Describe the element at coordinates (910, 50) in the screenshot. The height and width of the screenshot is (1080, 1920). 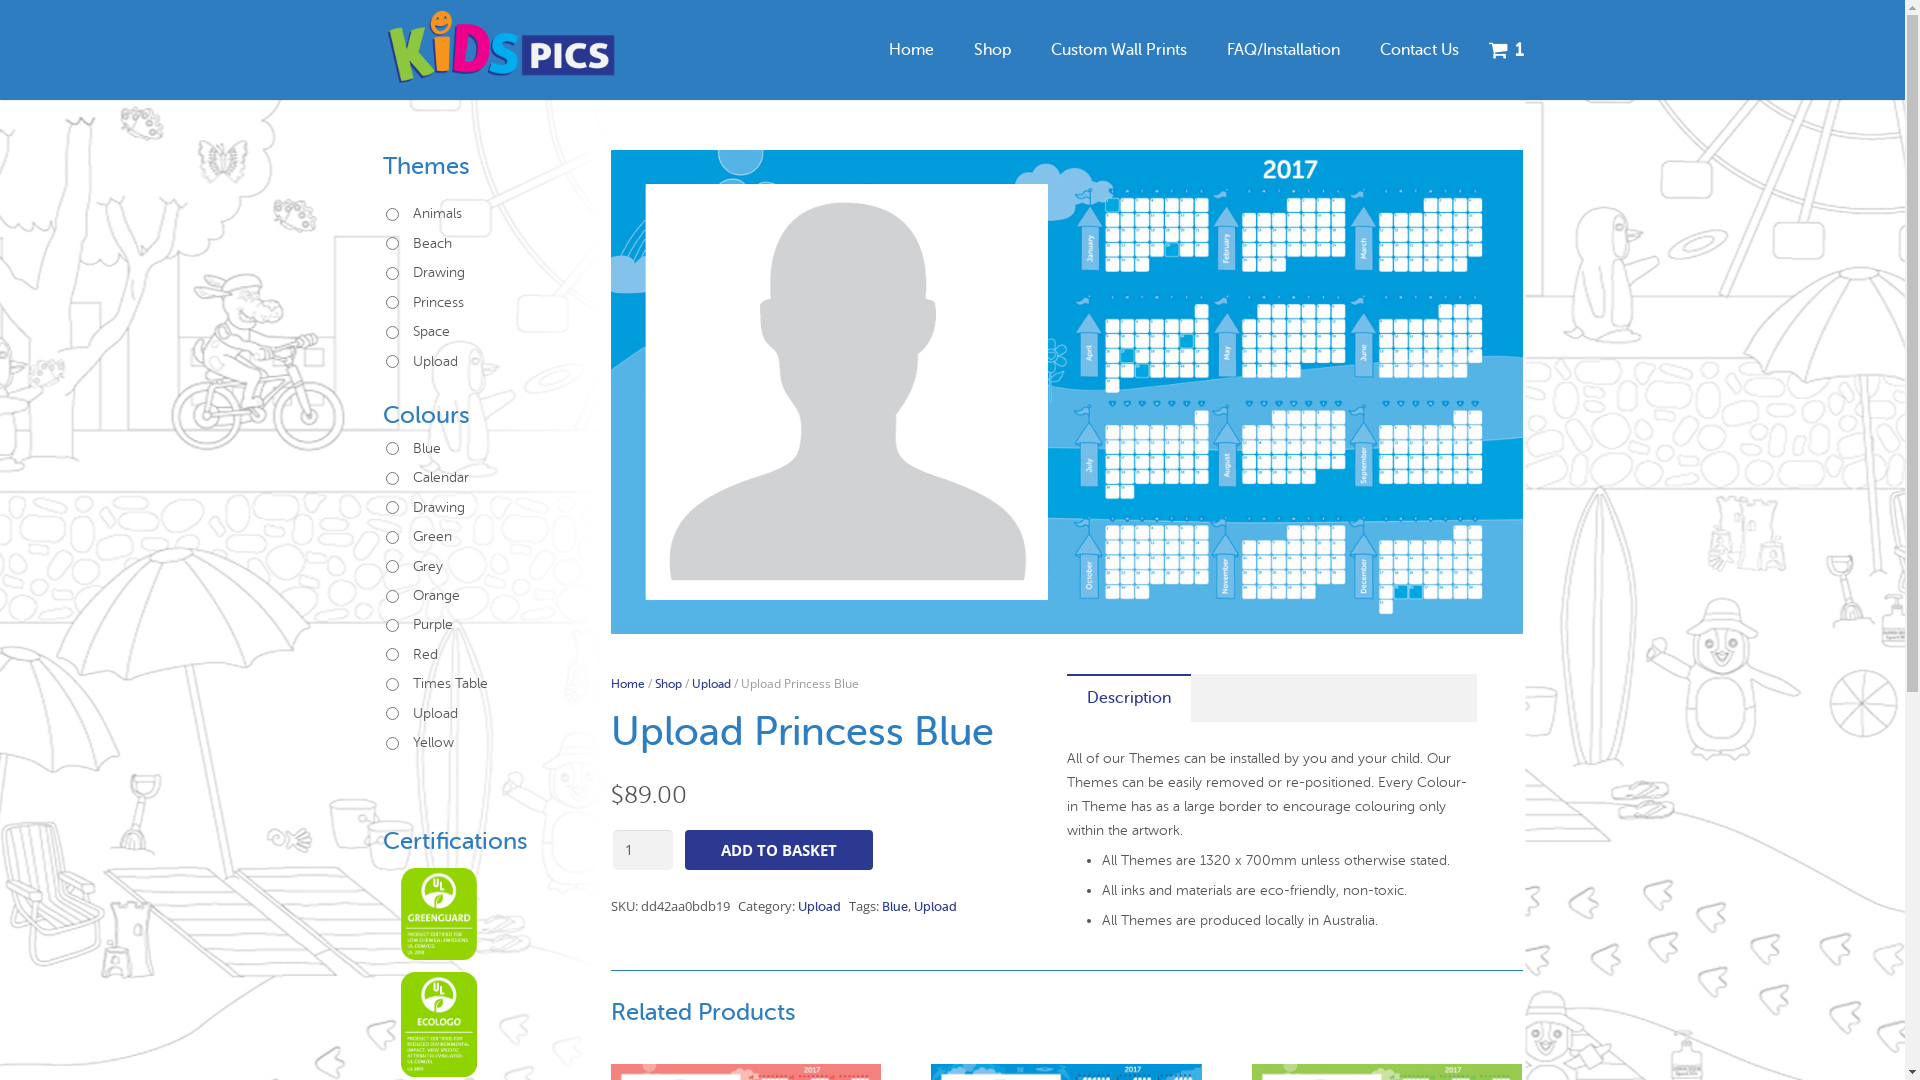
I see `Home` at that location.